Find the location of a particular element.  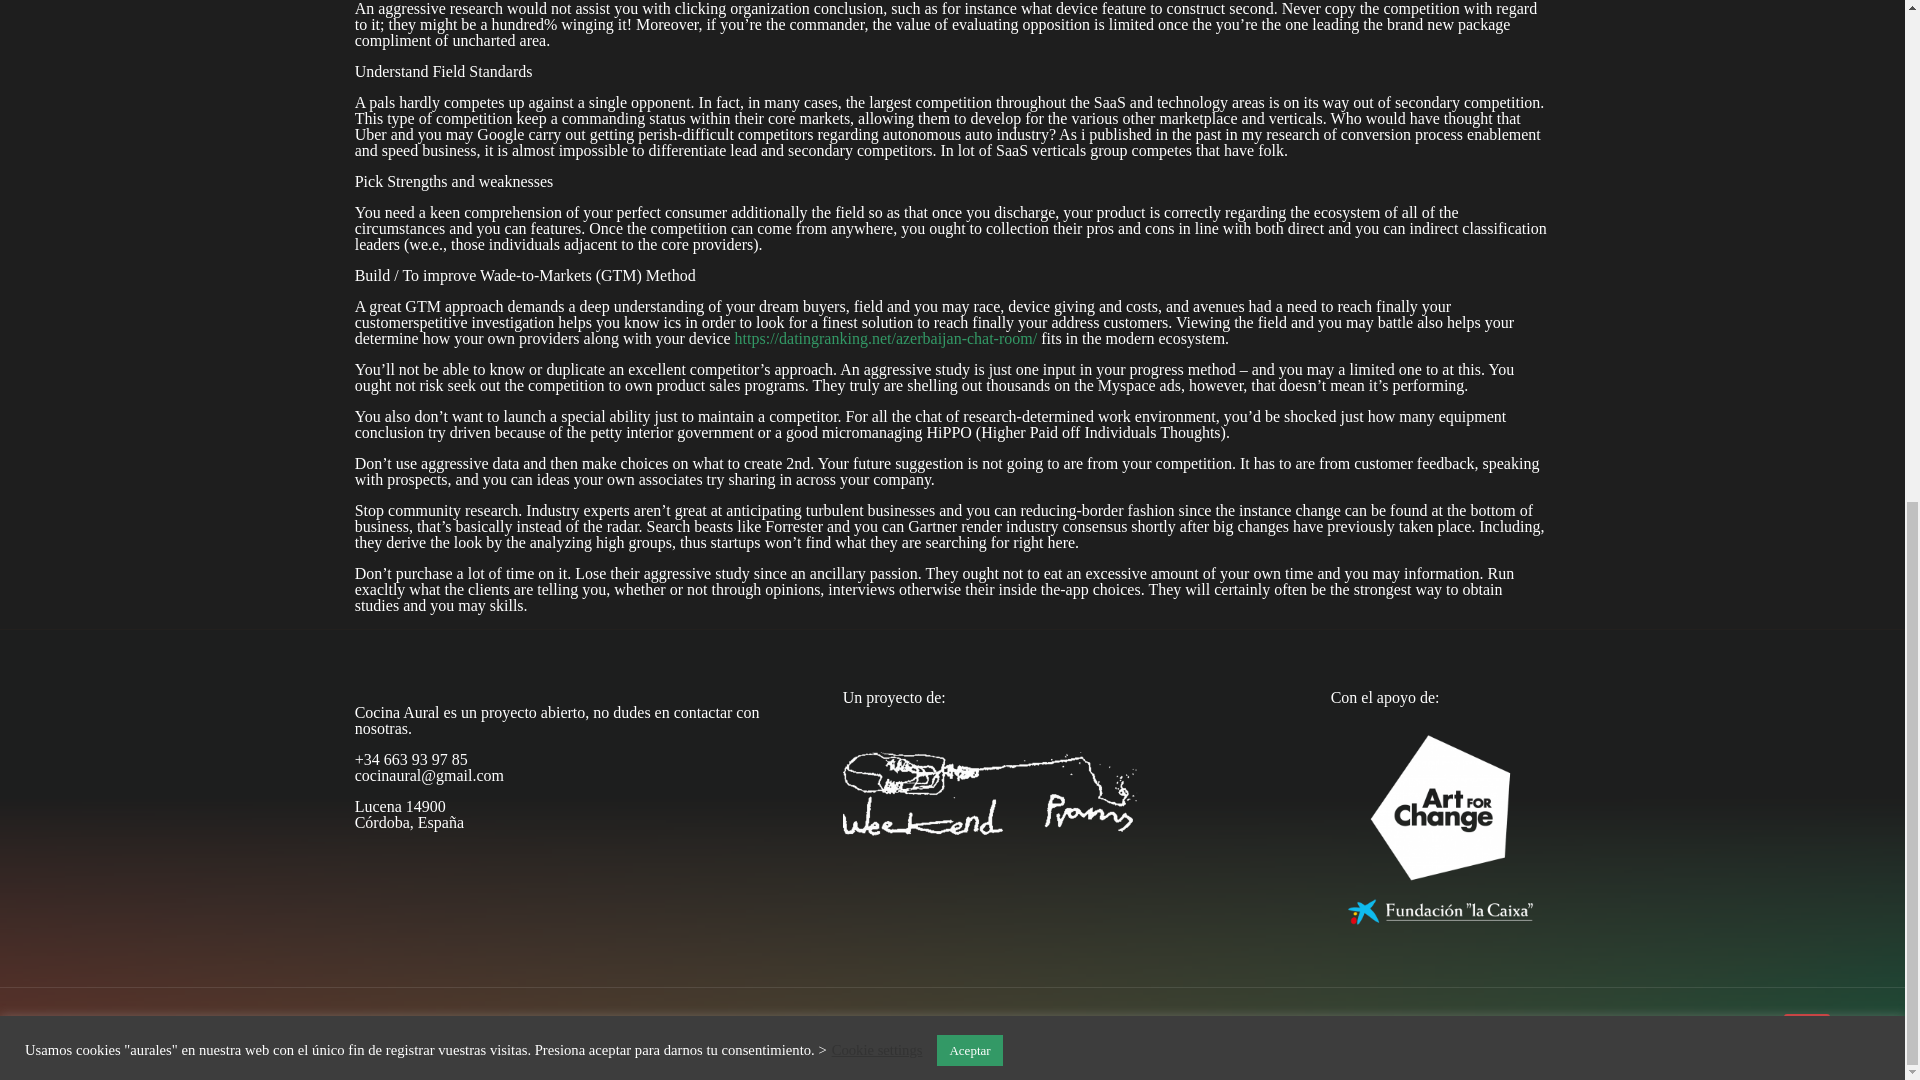

Aviso legal. is located at coordinates (1106, 1025).